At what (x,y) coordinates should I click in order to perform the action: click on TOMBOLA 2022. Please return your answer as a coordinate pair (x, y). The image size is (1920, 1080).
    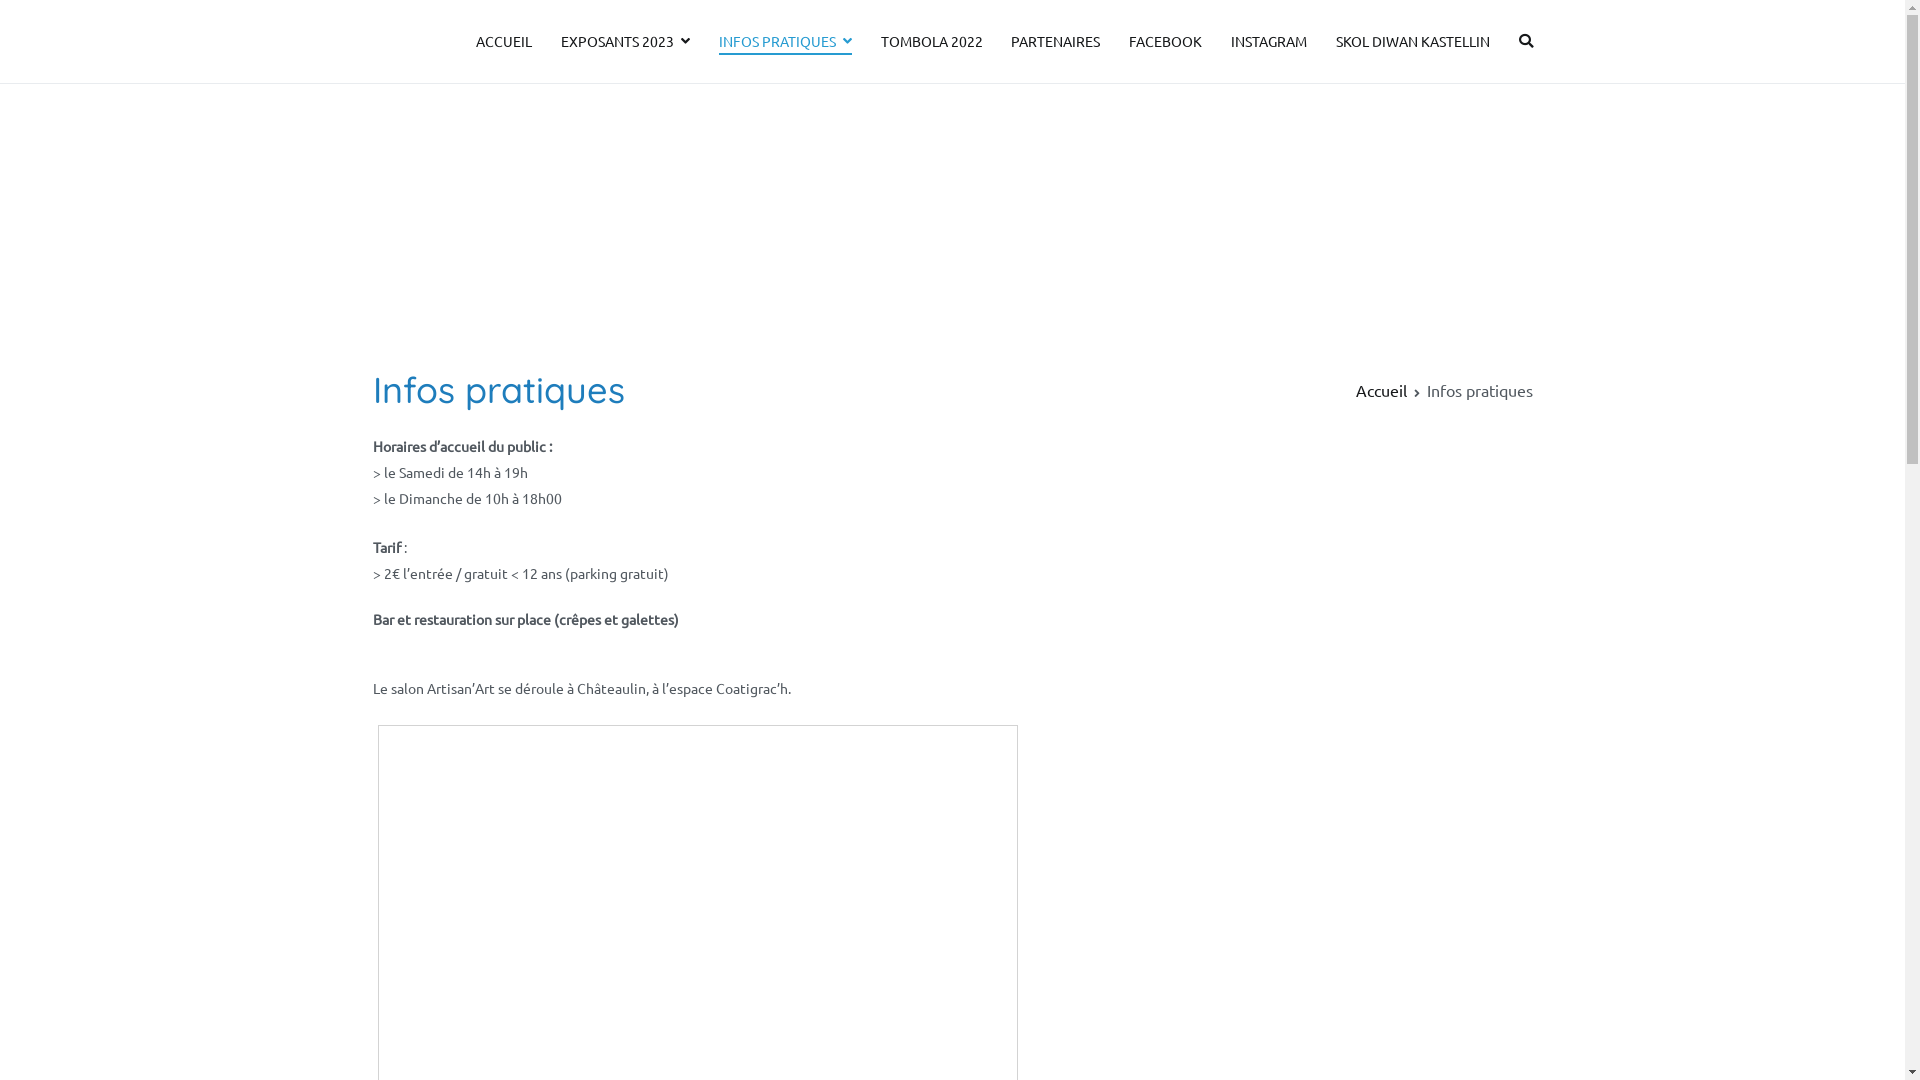
    Looking at the image, I should click on (932, 42).